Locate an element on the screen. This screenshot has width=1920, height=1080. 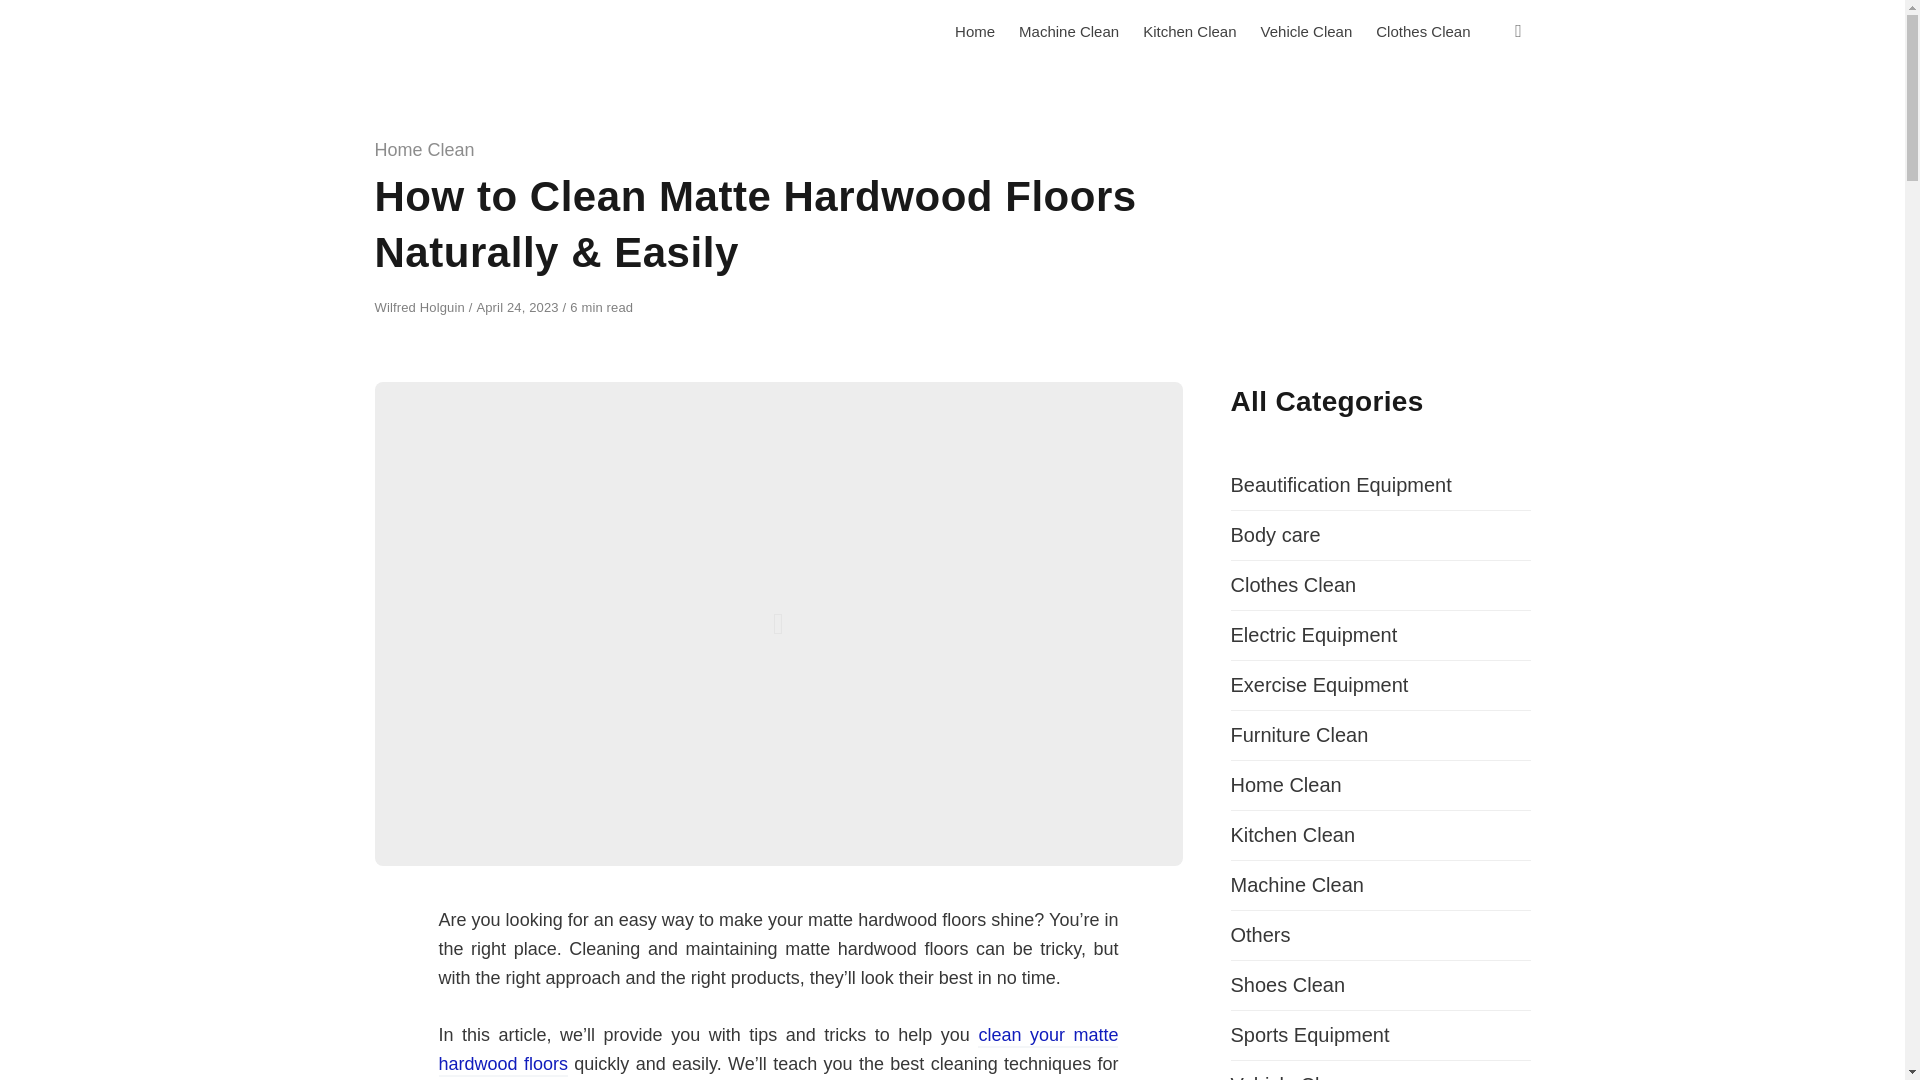
April 24, 2023 is located at coordinates (519, 308).